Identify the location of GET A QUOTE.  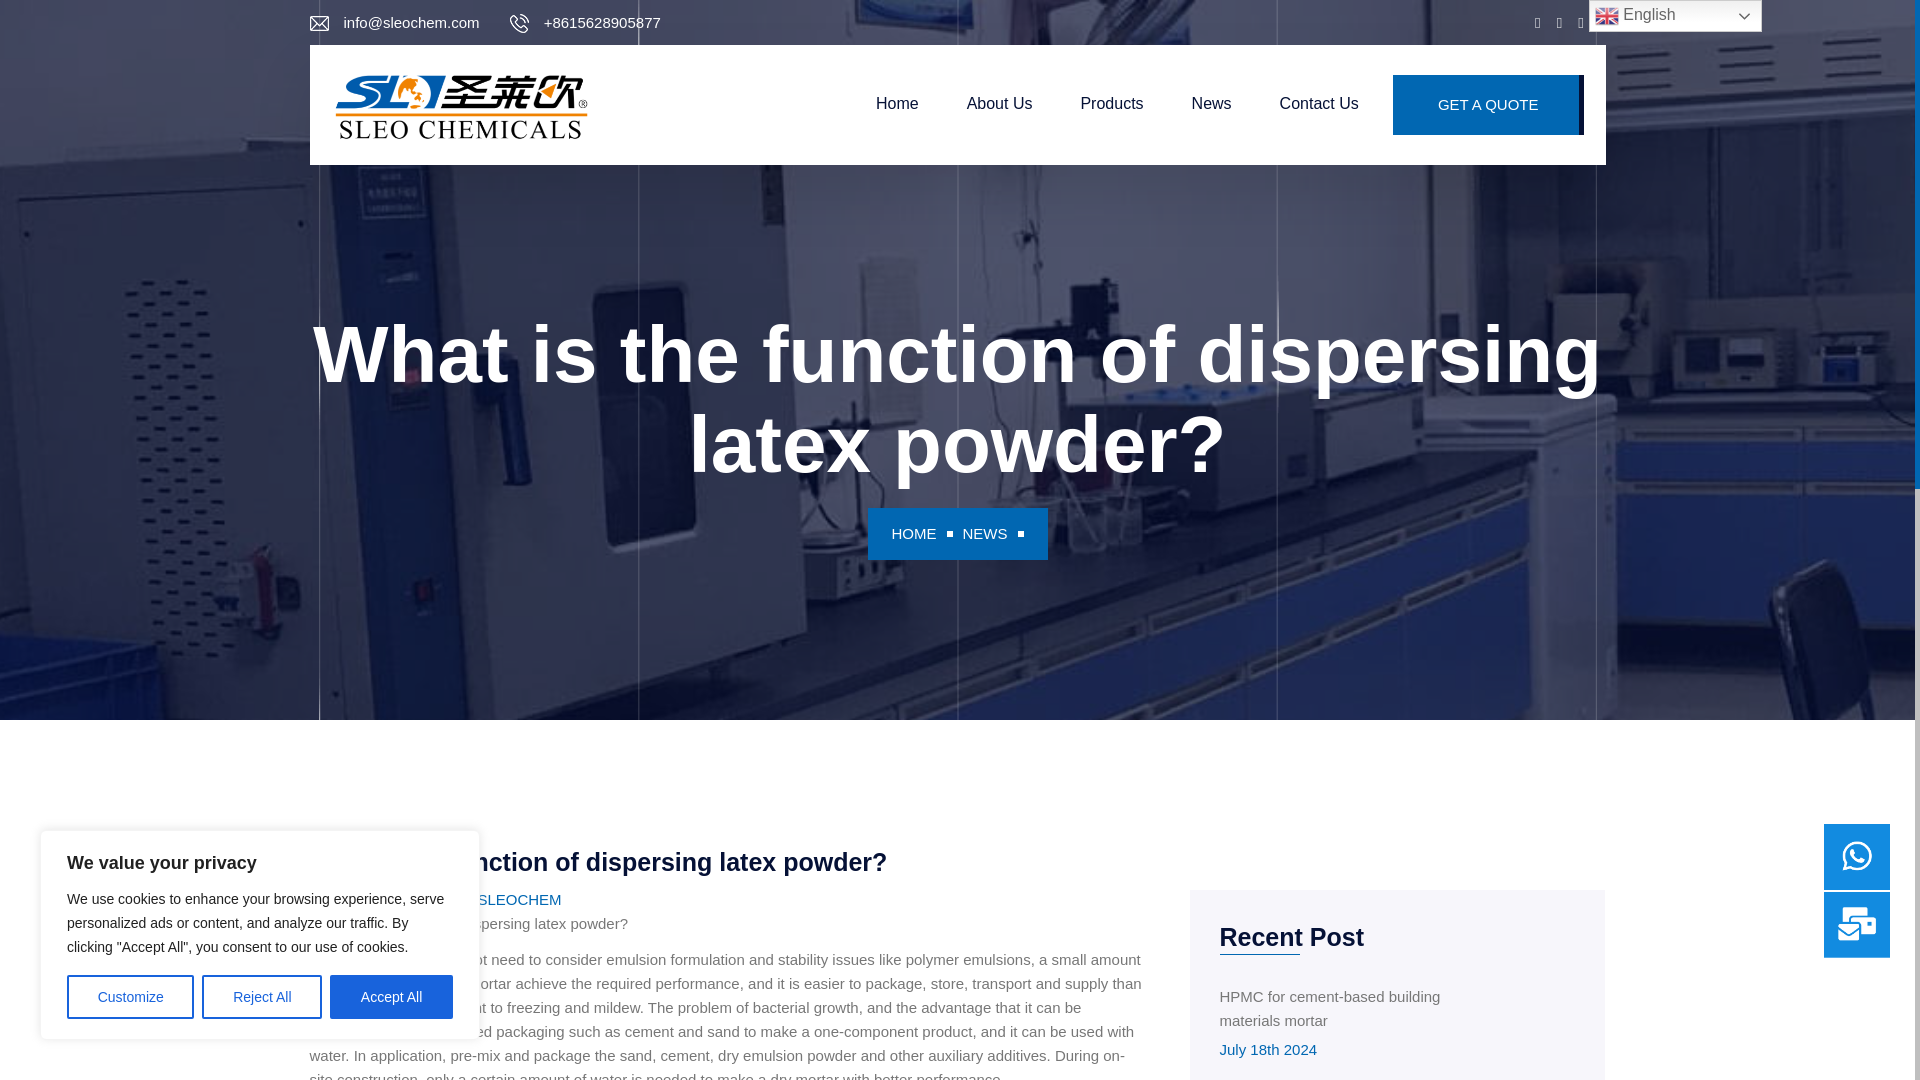
(1488, 104).